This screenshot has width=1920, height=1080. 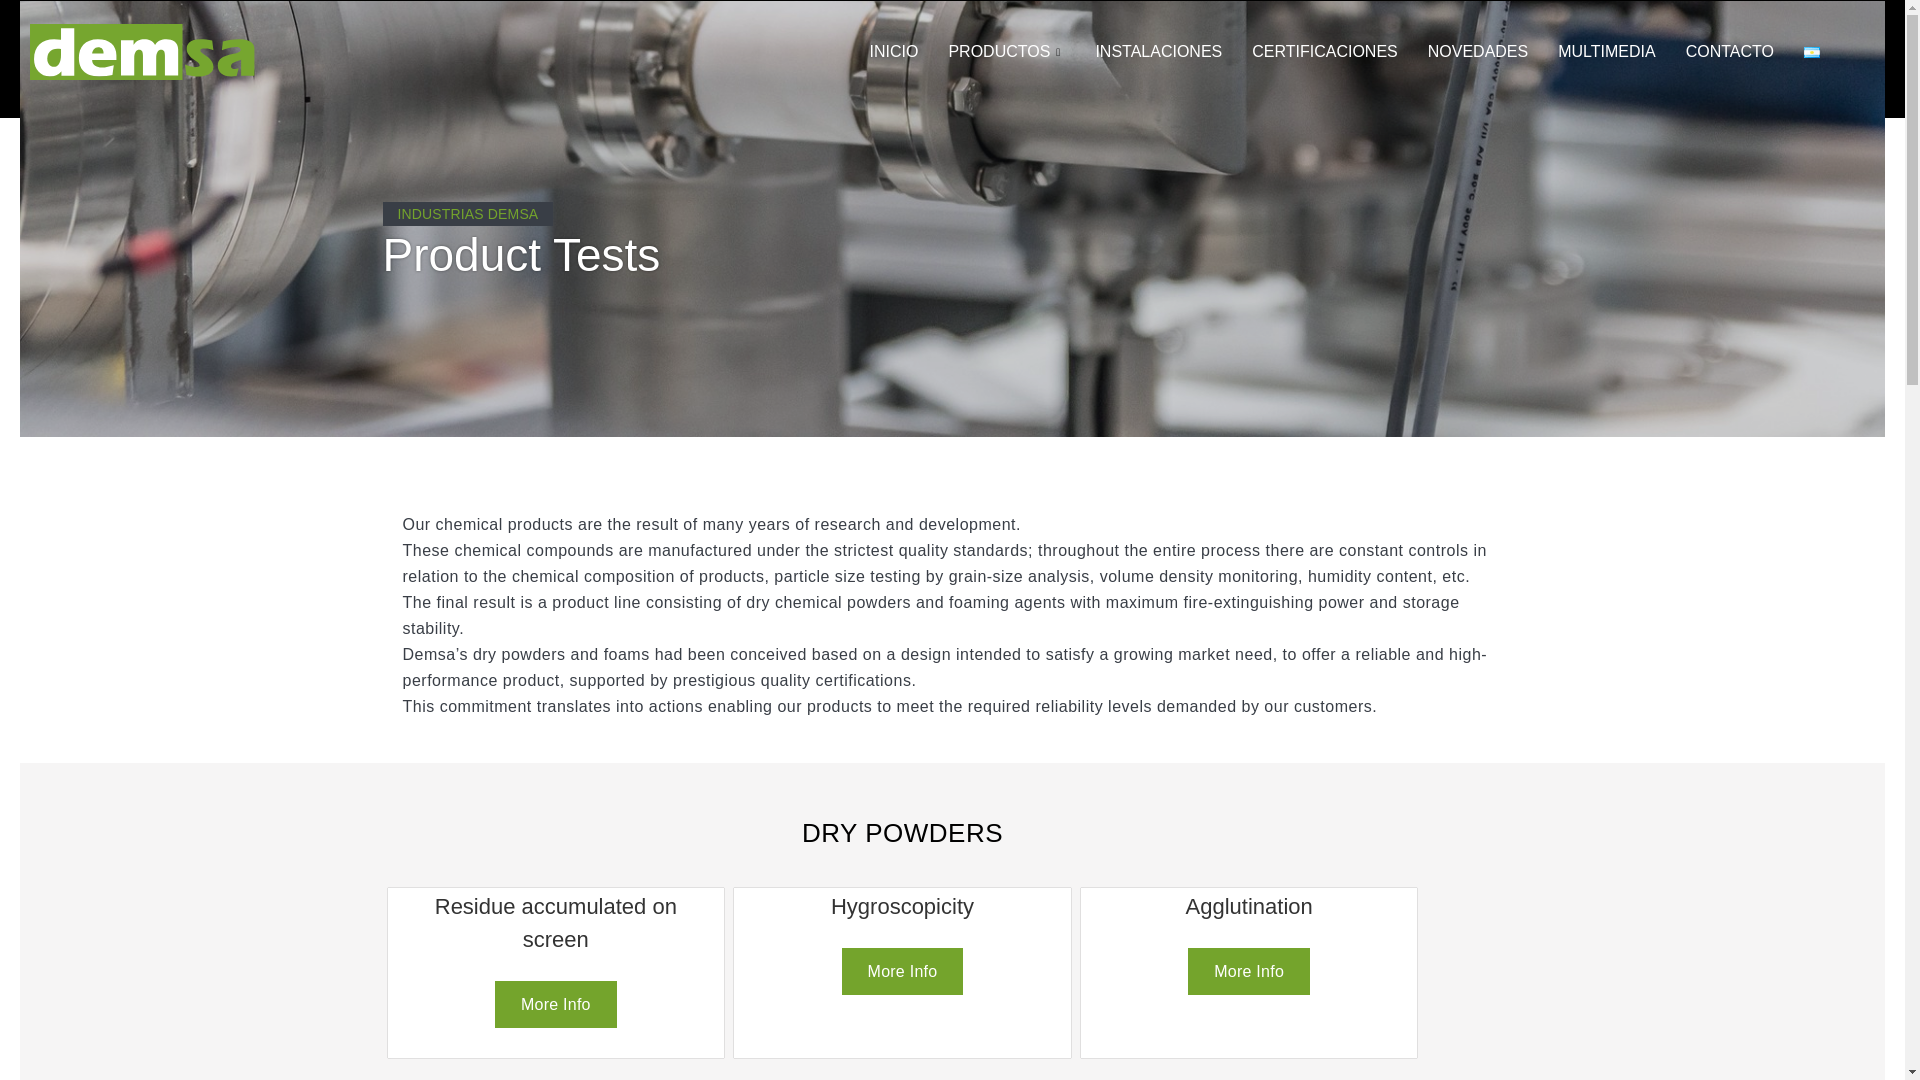 I want to click on MULTIMEDIA, so click(x=1606, y=51).